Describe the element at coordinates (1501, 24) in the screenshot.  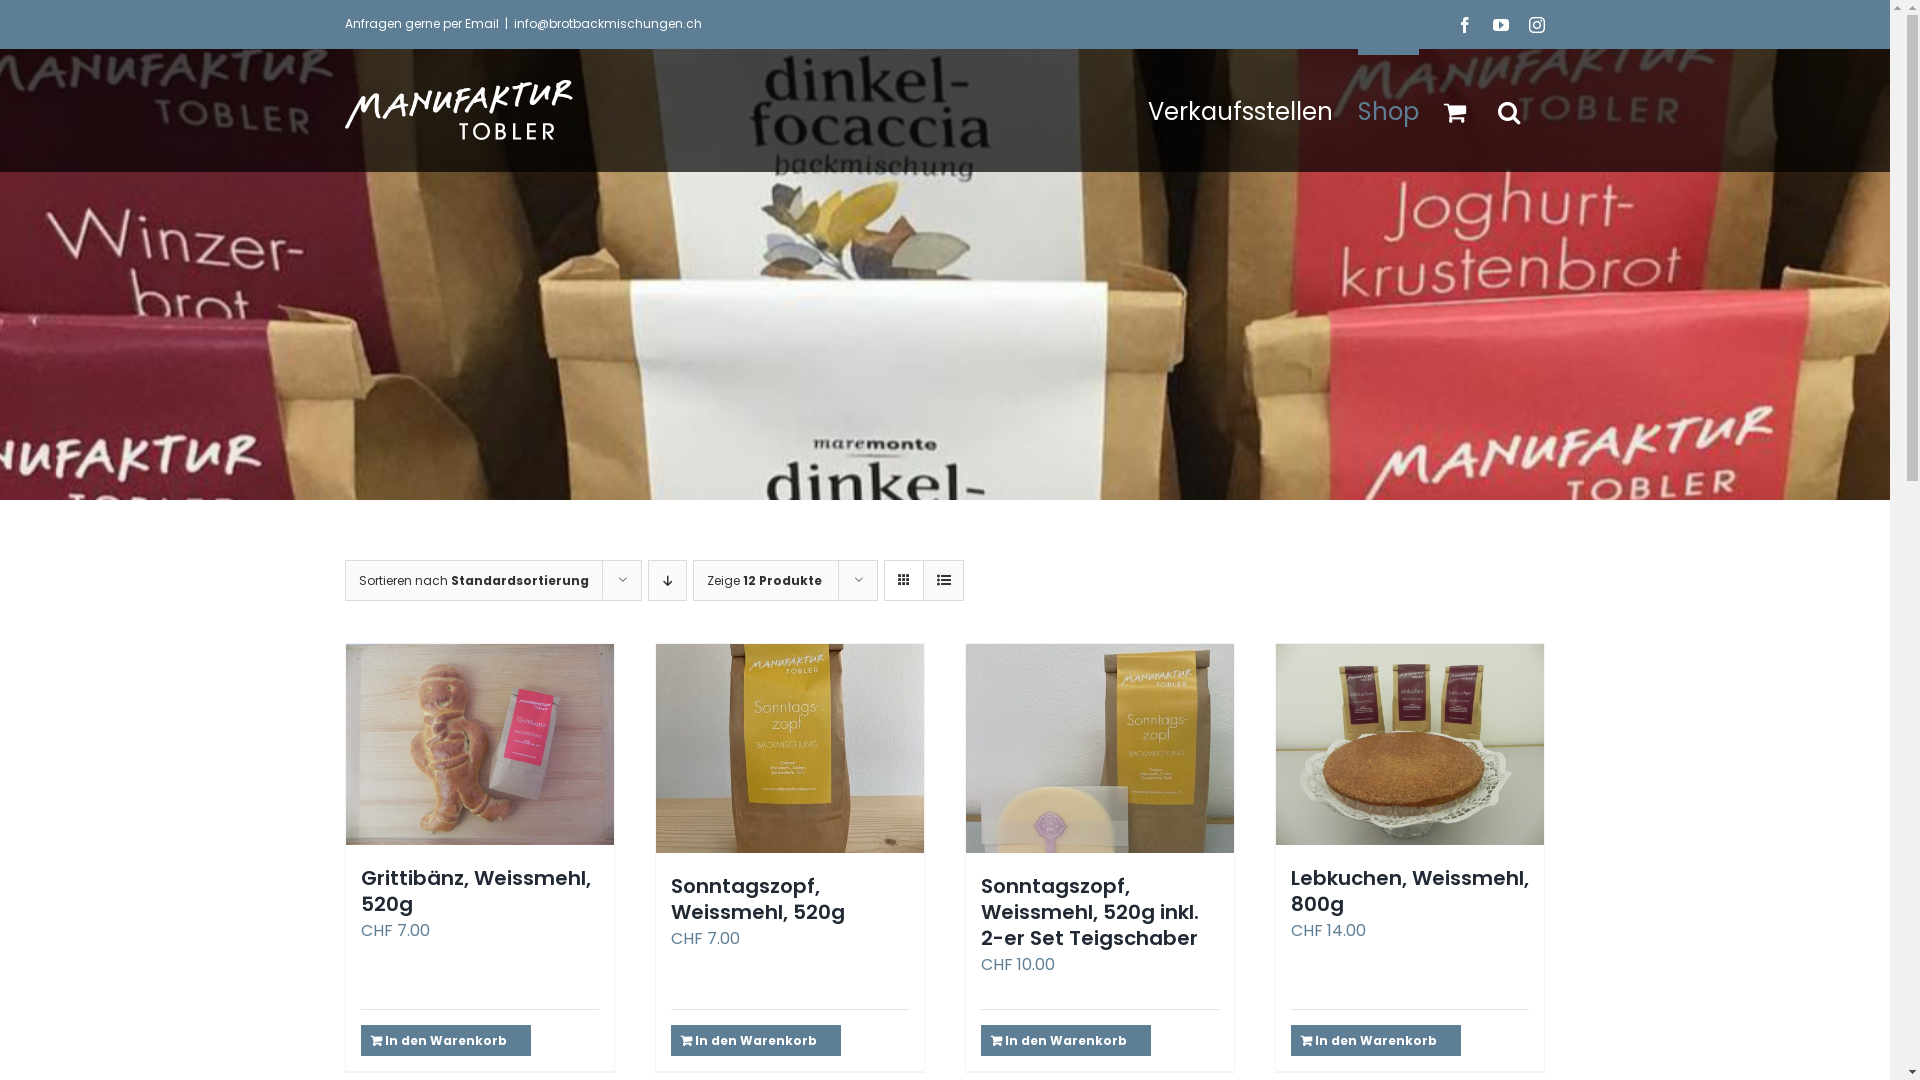
I see `YouTube` at that location.